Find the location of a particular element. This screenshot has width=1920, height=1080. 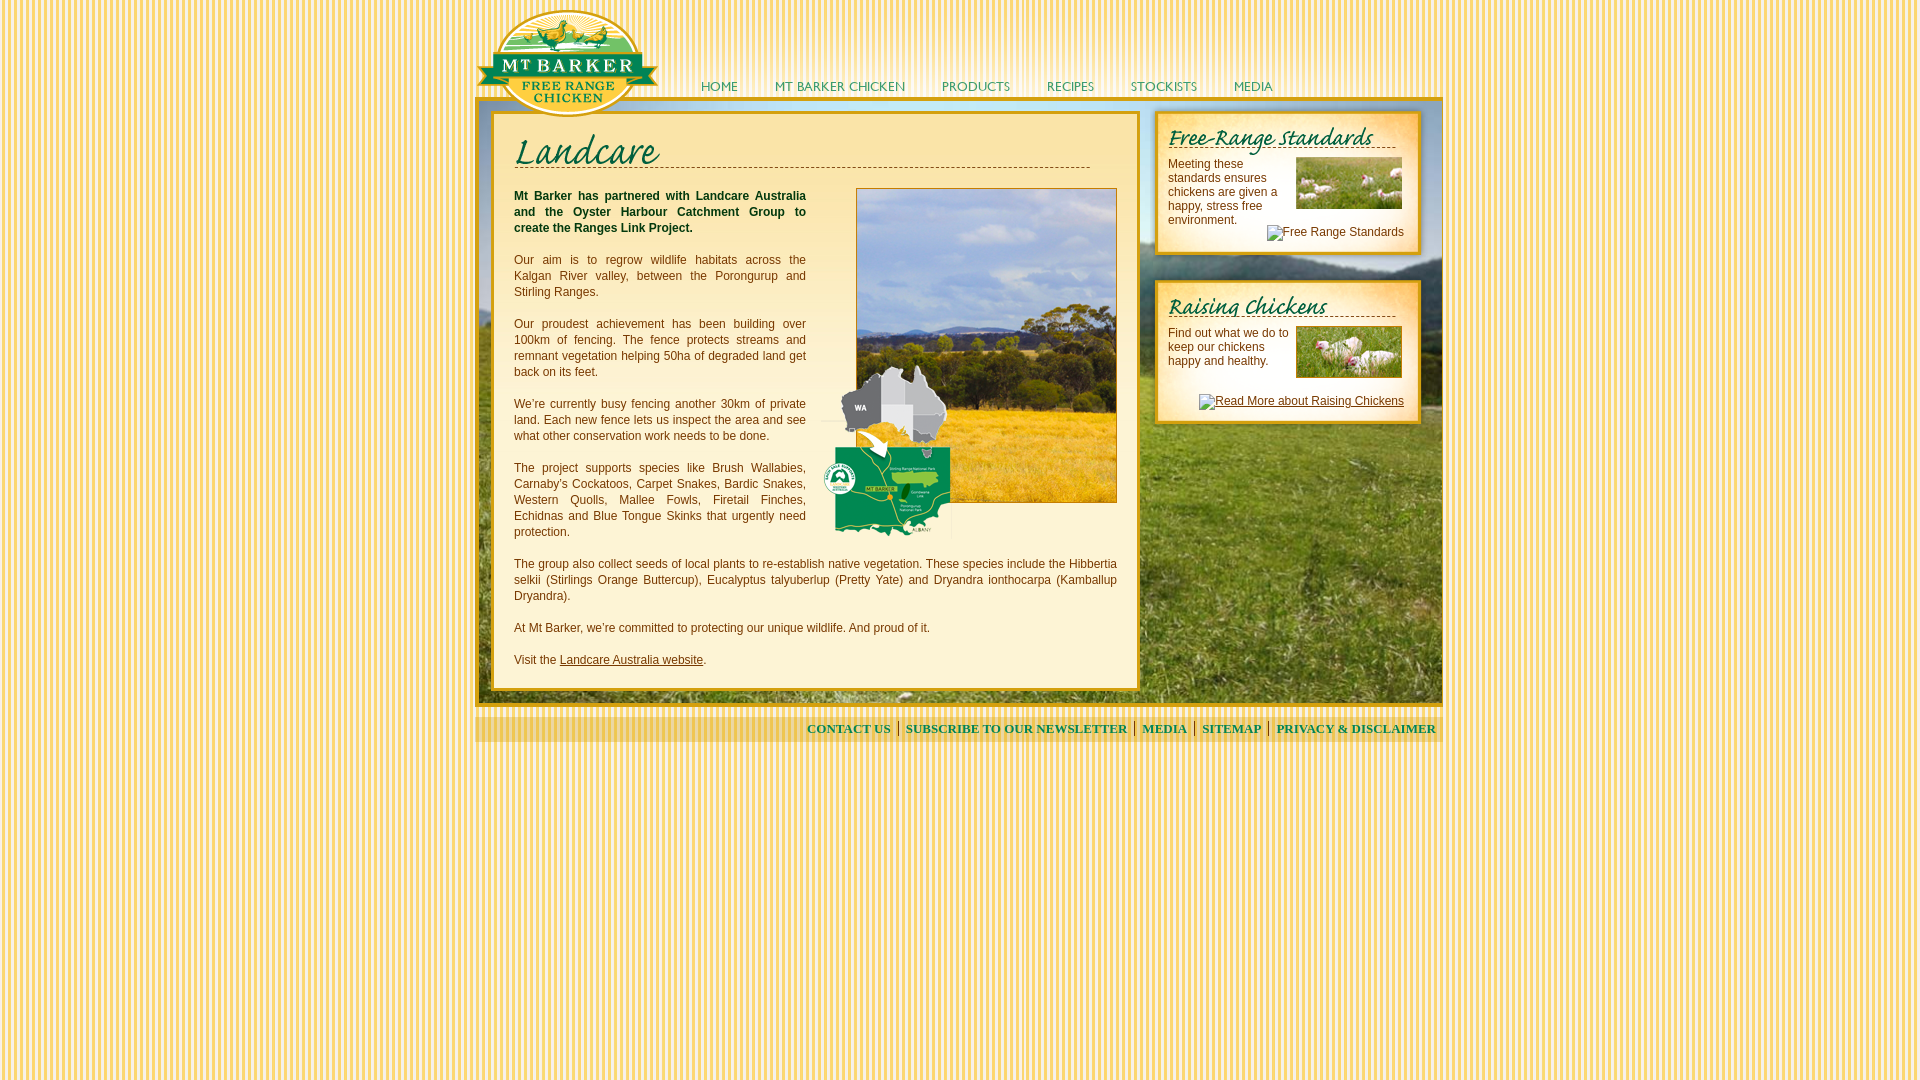

PRODUCTS is located at coordinates (978, 84).